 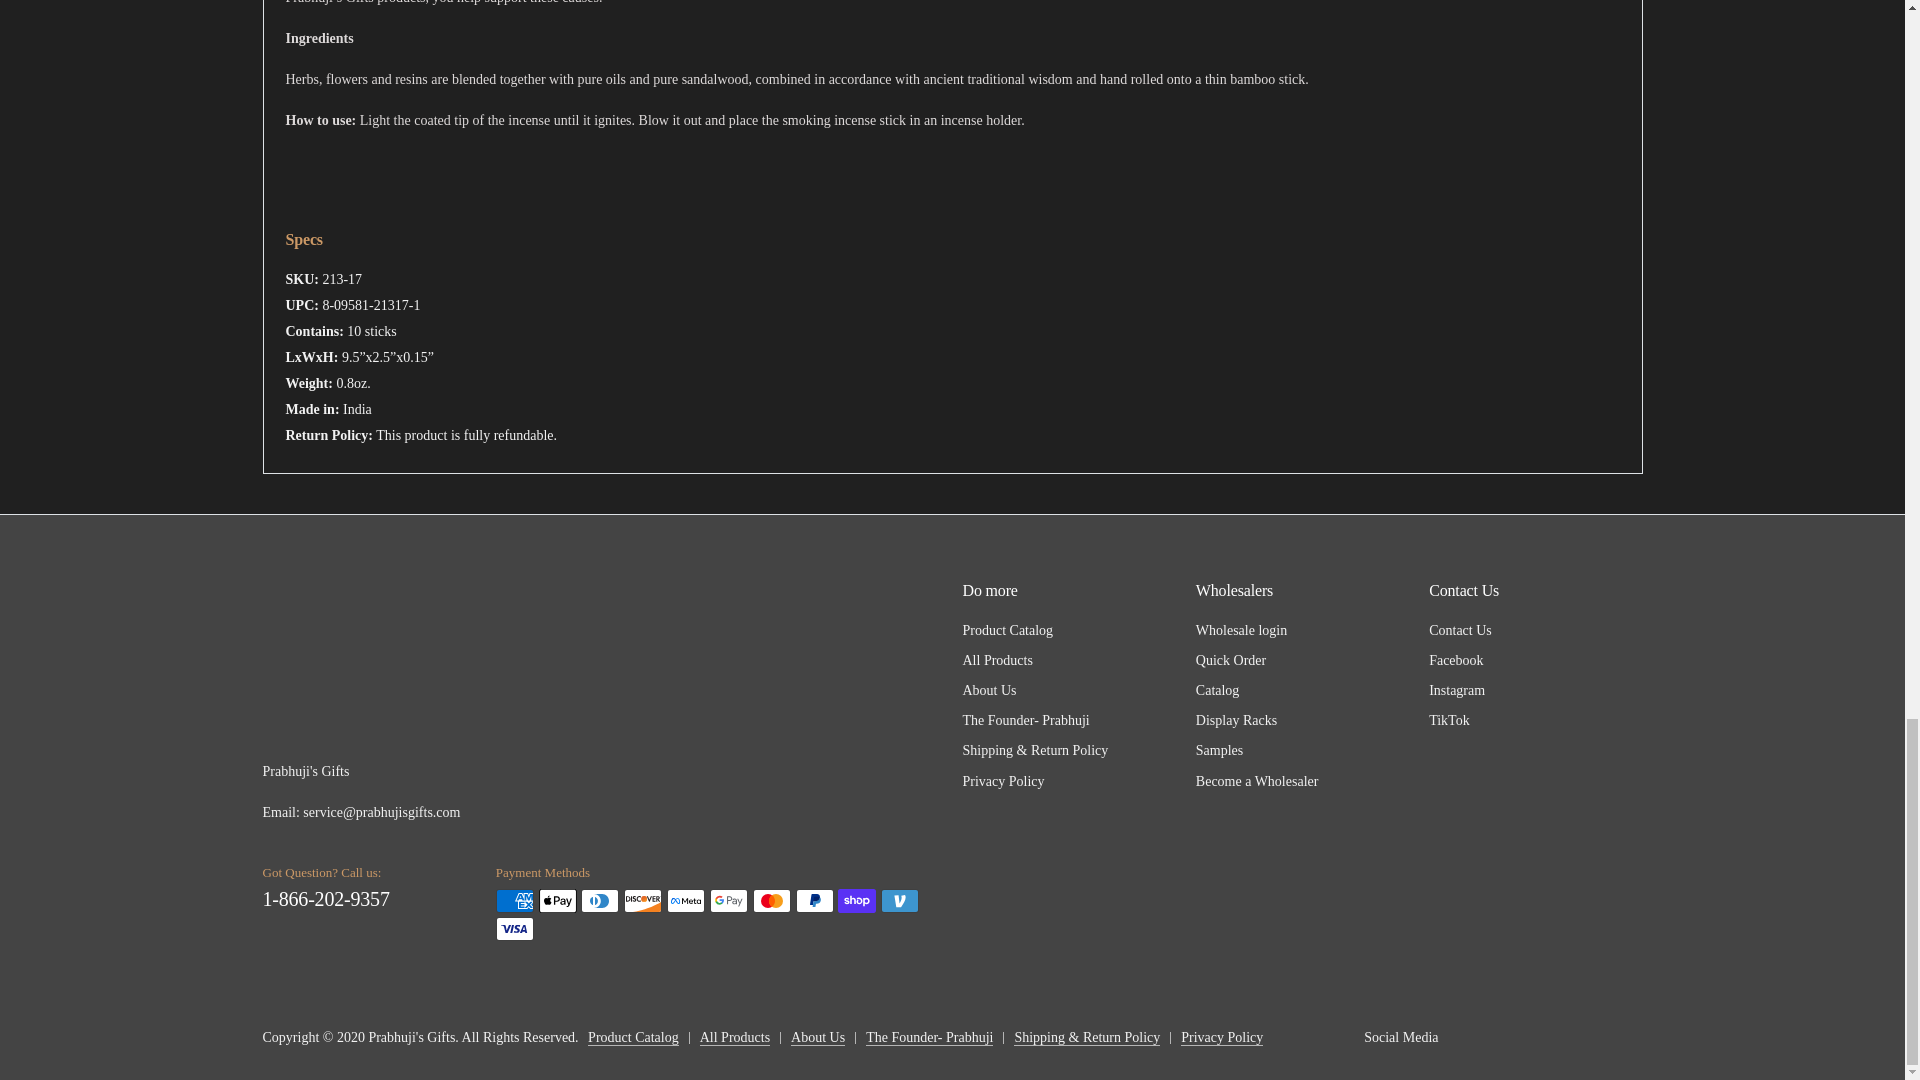 What do you see at coordinates (685, 900) in the screenshot?
I see `Meta Pay` at bounding box center [685, 900].